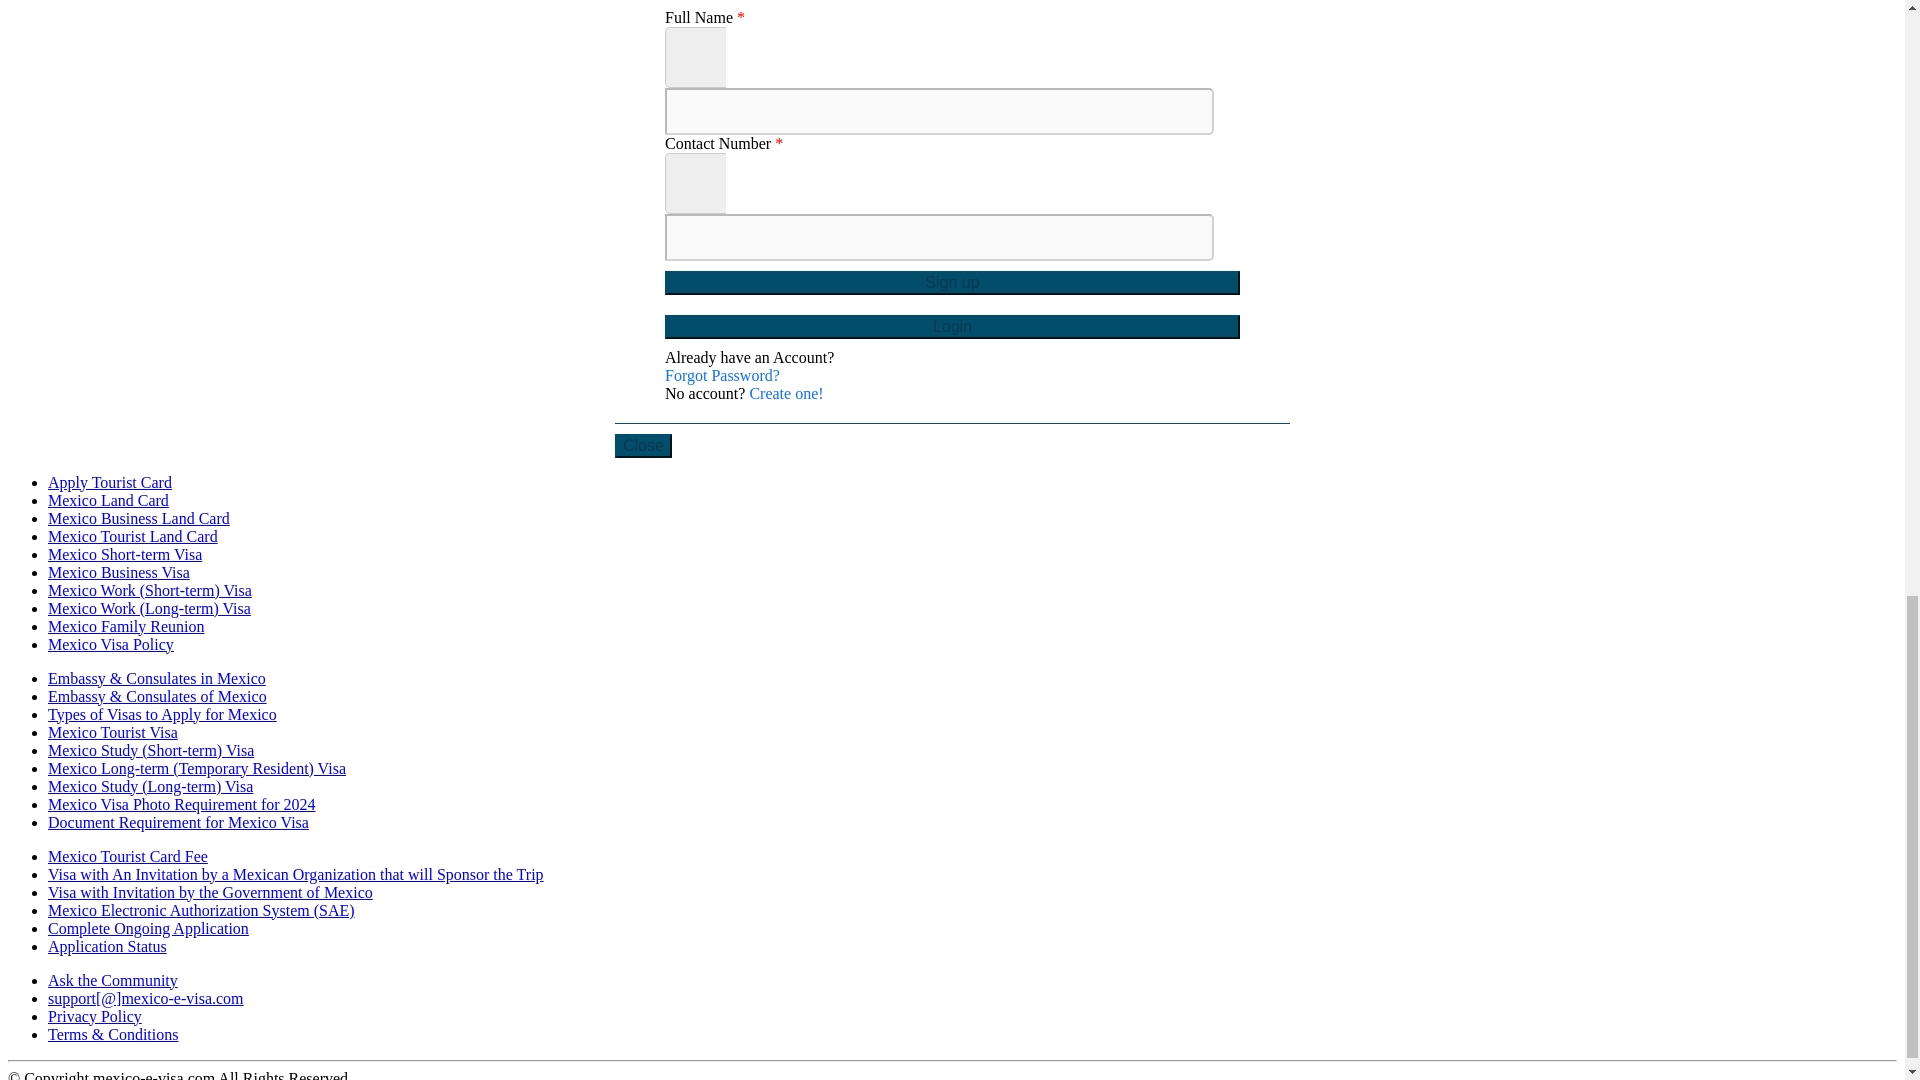 This screenshot has height=1080, width=1920. I want to click on Types of Visas to Apply for Mexico, so click(162, 714).